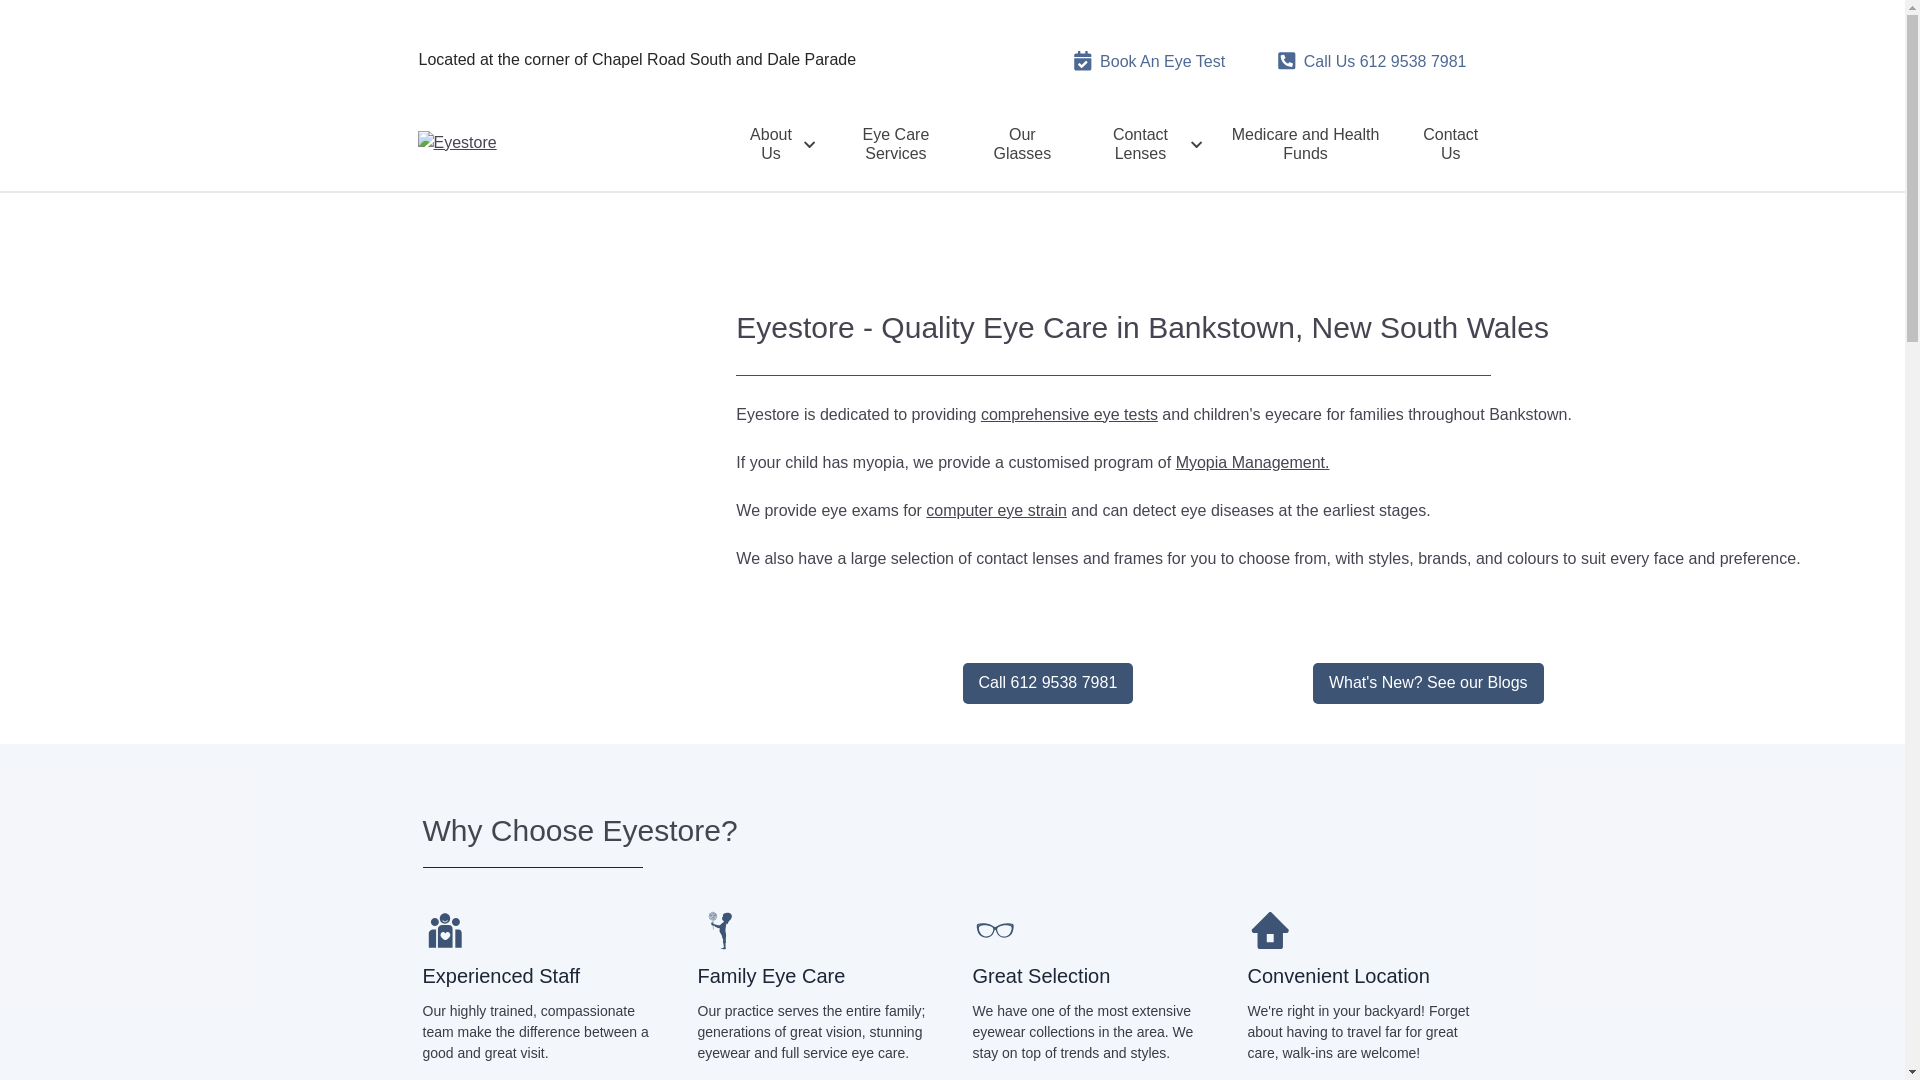  What do you see at coordinates (772, 976) in the screenshot?
I see `Family Eye Care` at bounding box center [772, 976].